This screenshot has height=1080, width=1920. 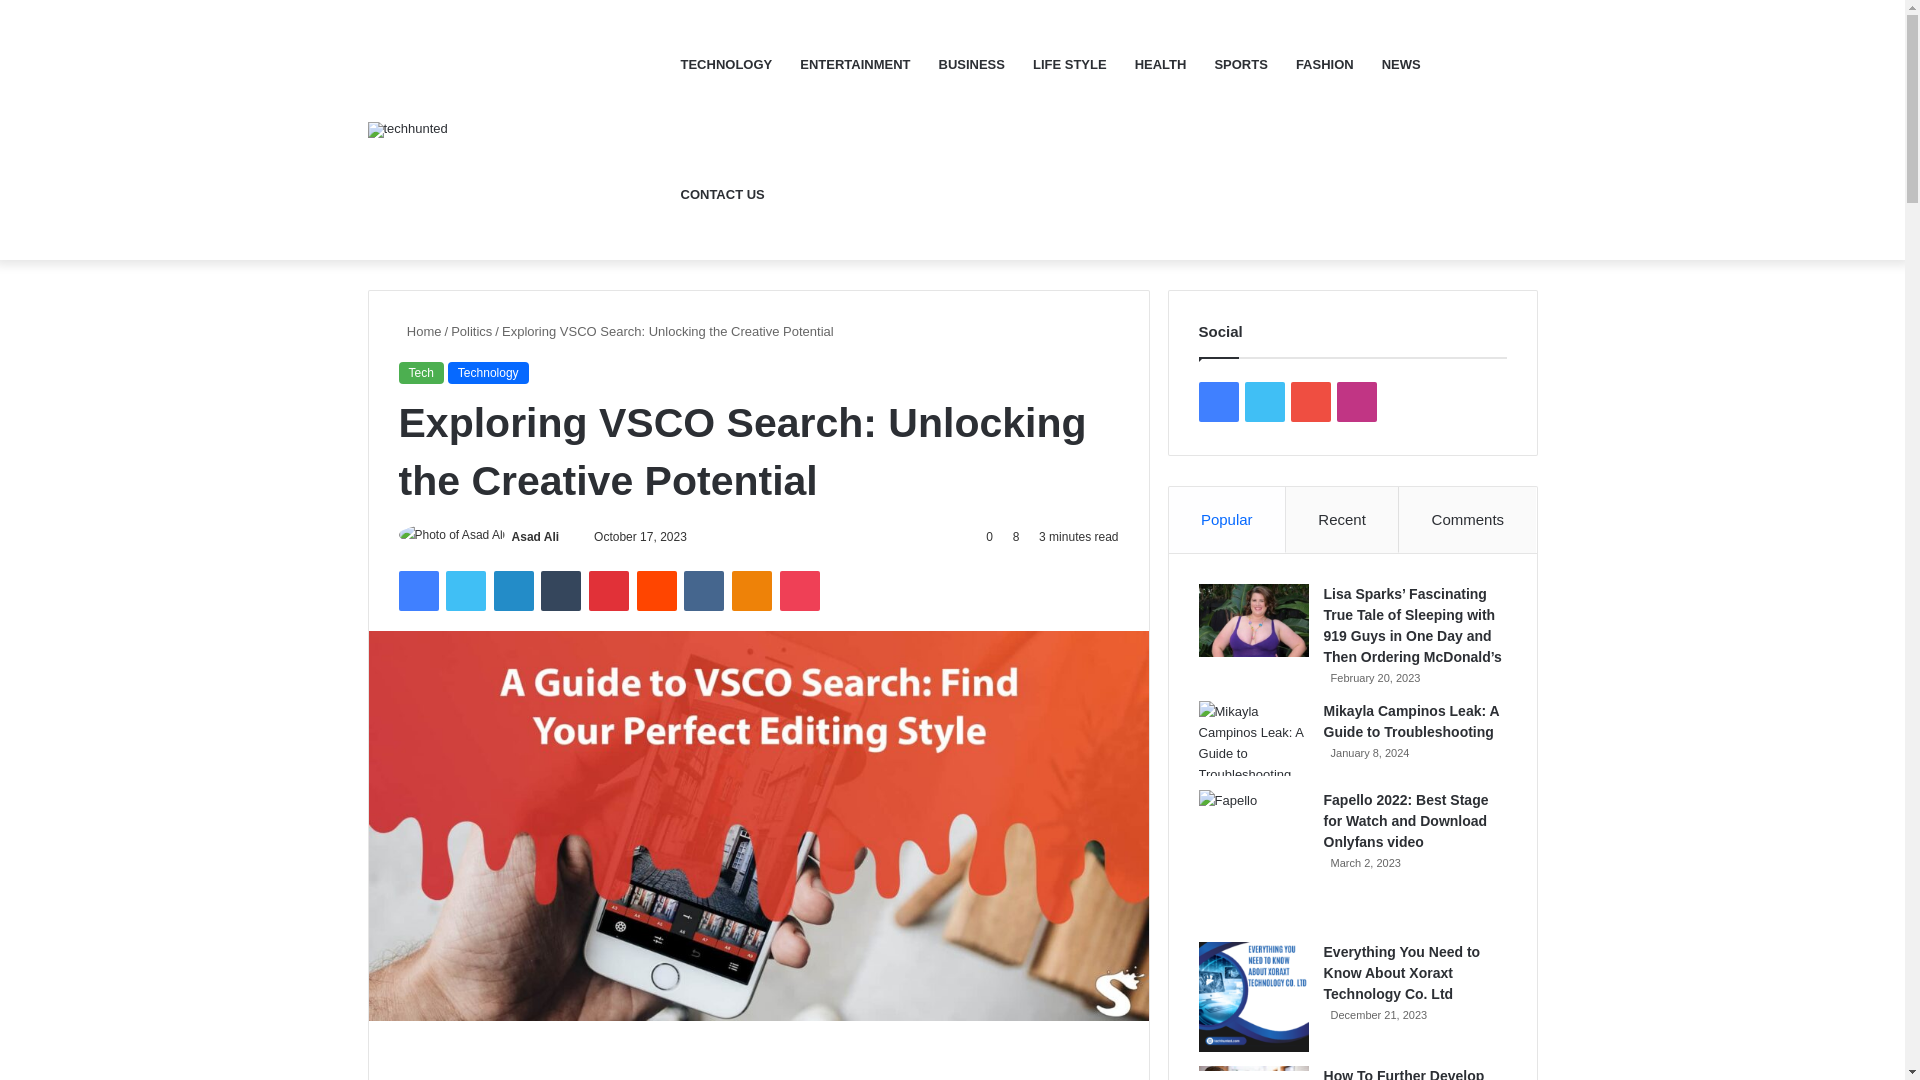 I want to click on Facebook, so click(x=417, y=591).